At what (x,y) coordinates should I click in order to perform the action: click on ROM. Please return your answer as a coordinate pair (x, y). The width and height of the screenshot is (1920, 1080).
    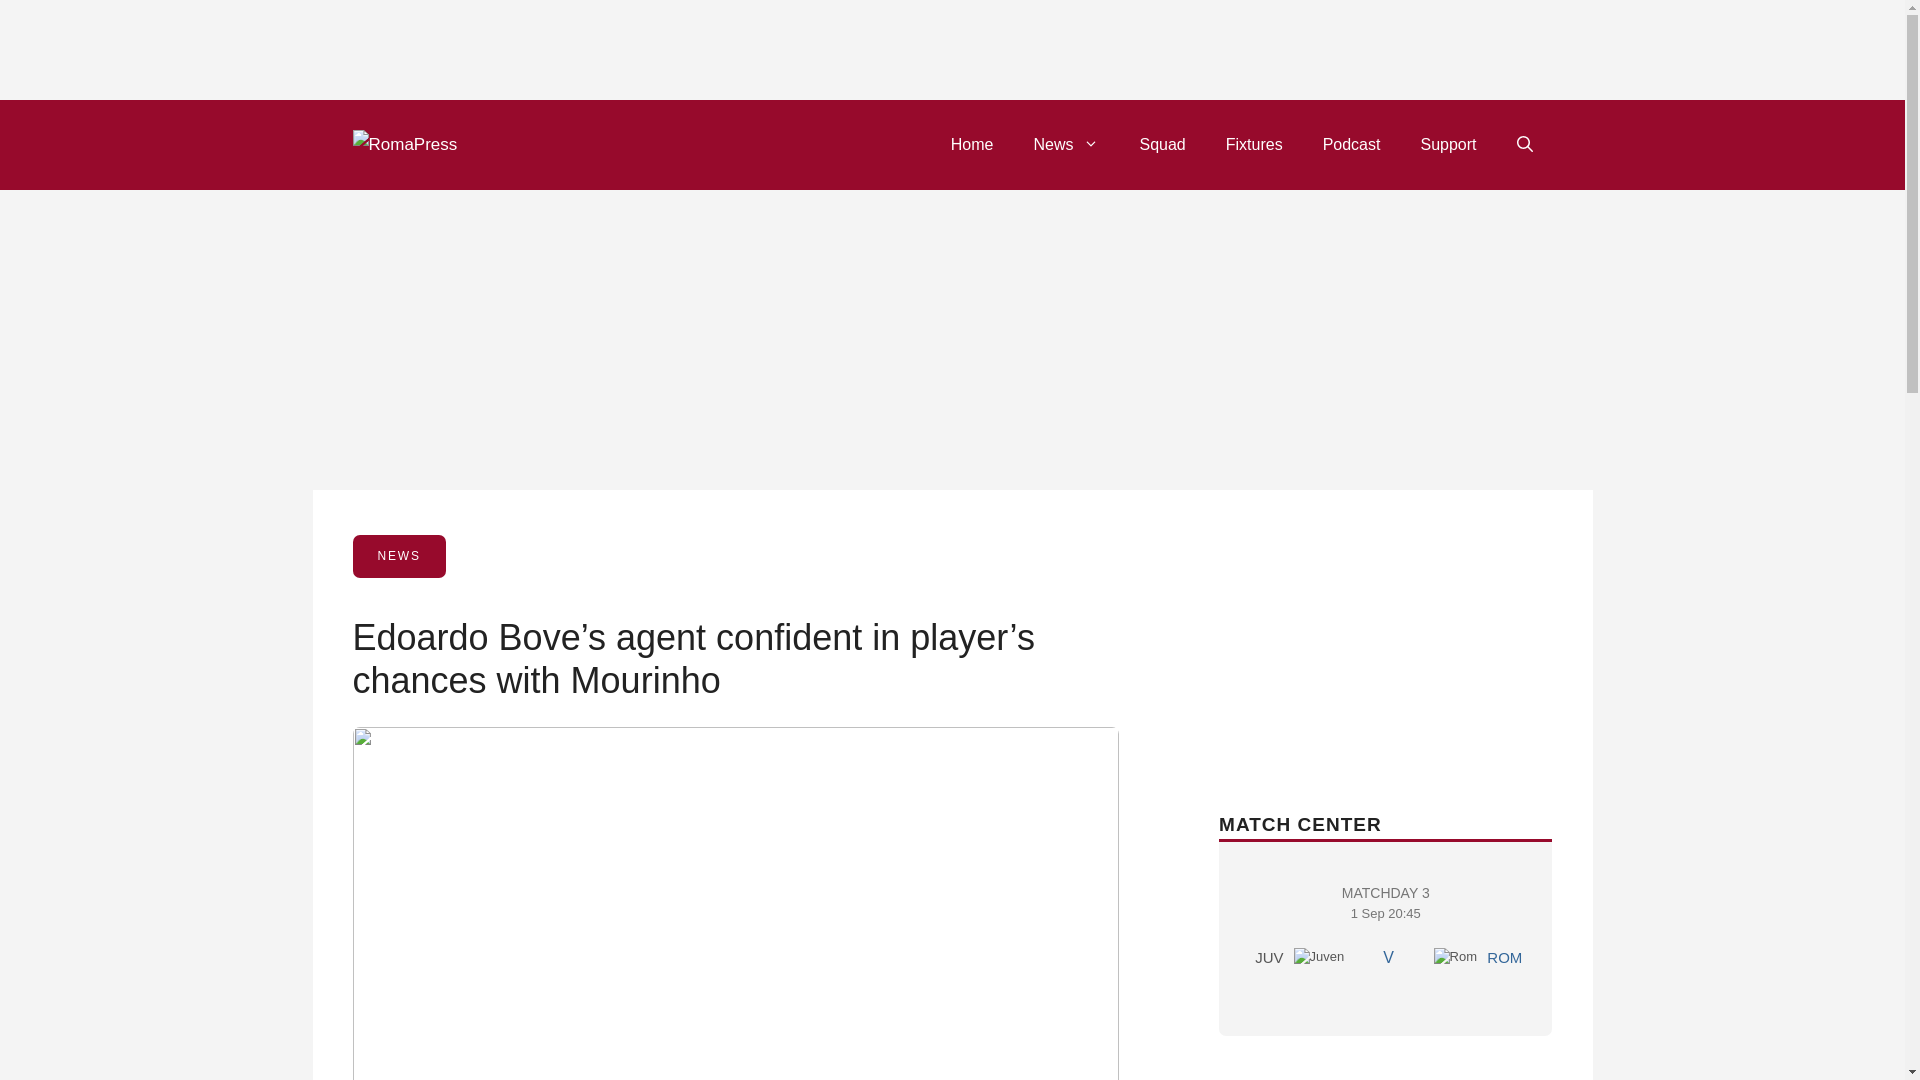
    Looking at the image, I should click on (1385, 932).